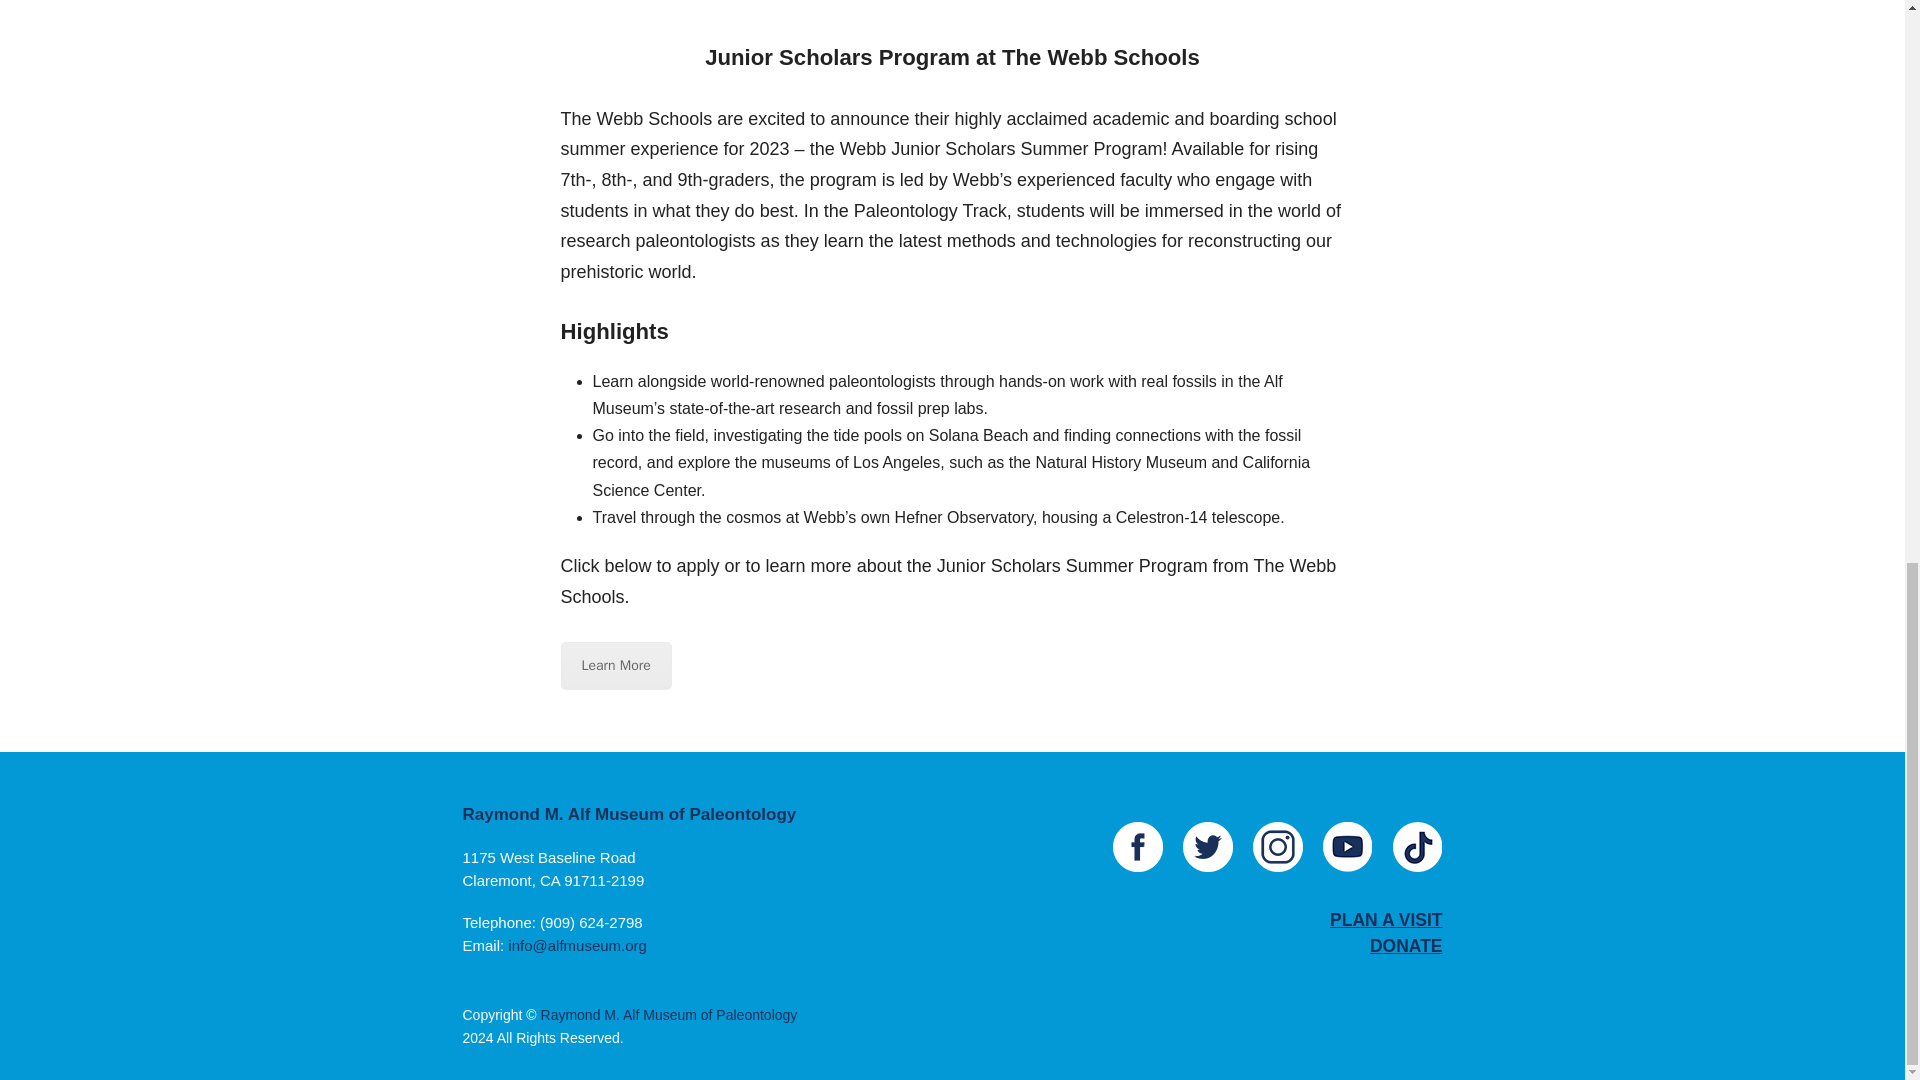  What do you see at coordinates (615, 666) in the screenshot?
I see `Junior Scholars Summer Program` at bounding box center [615, 666].